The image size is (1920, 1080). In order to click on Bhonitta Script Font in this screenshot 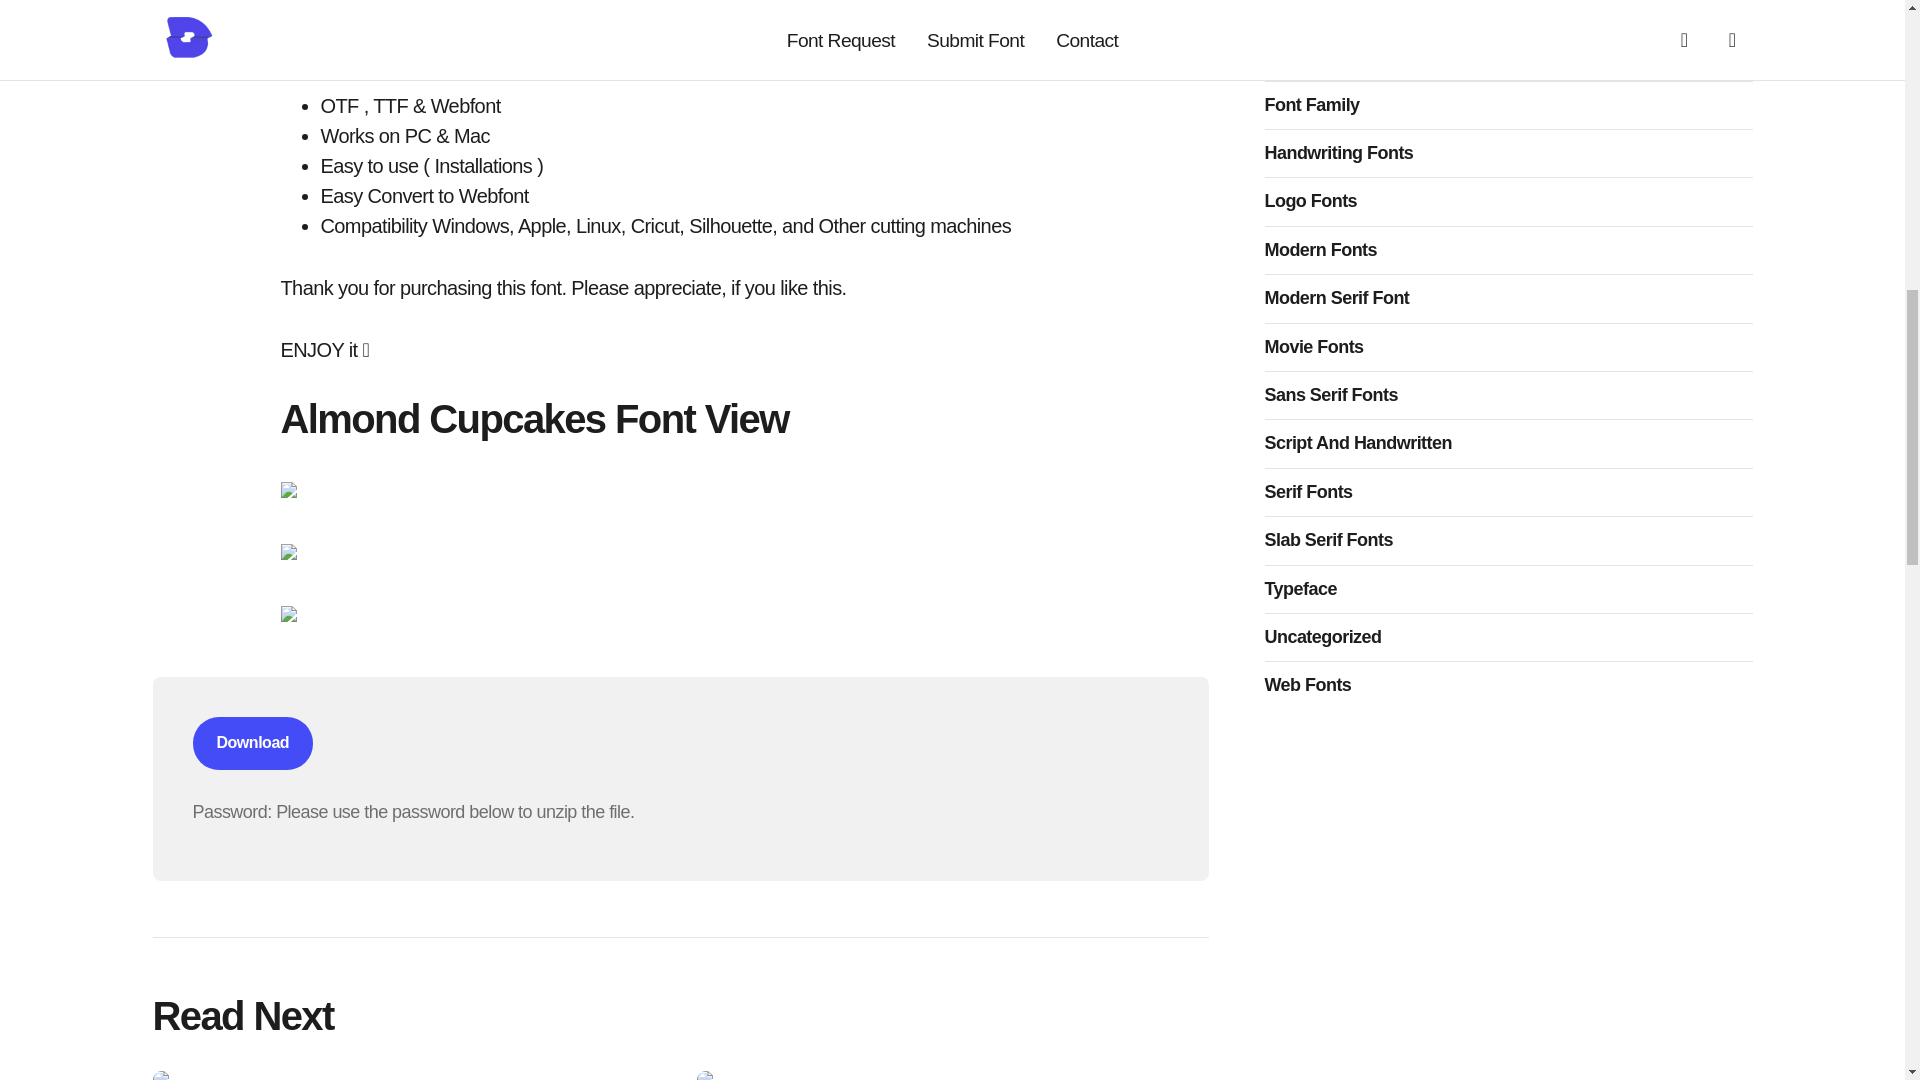, I will do `click(951, 1076)`.